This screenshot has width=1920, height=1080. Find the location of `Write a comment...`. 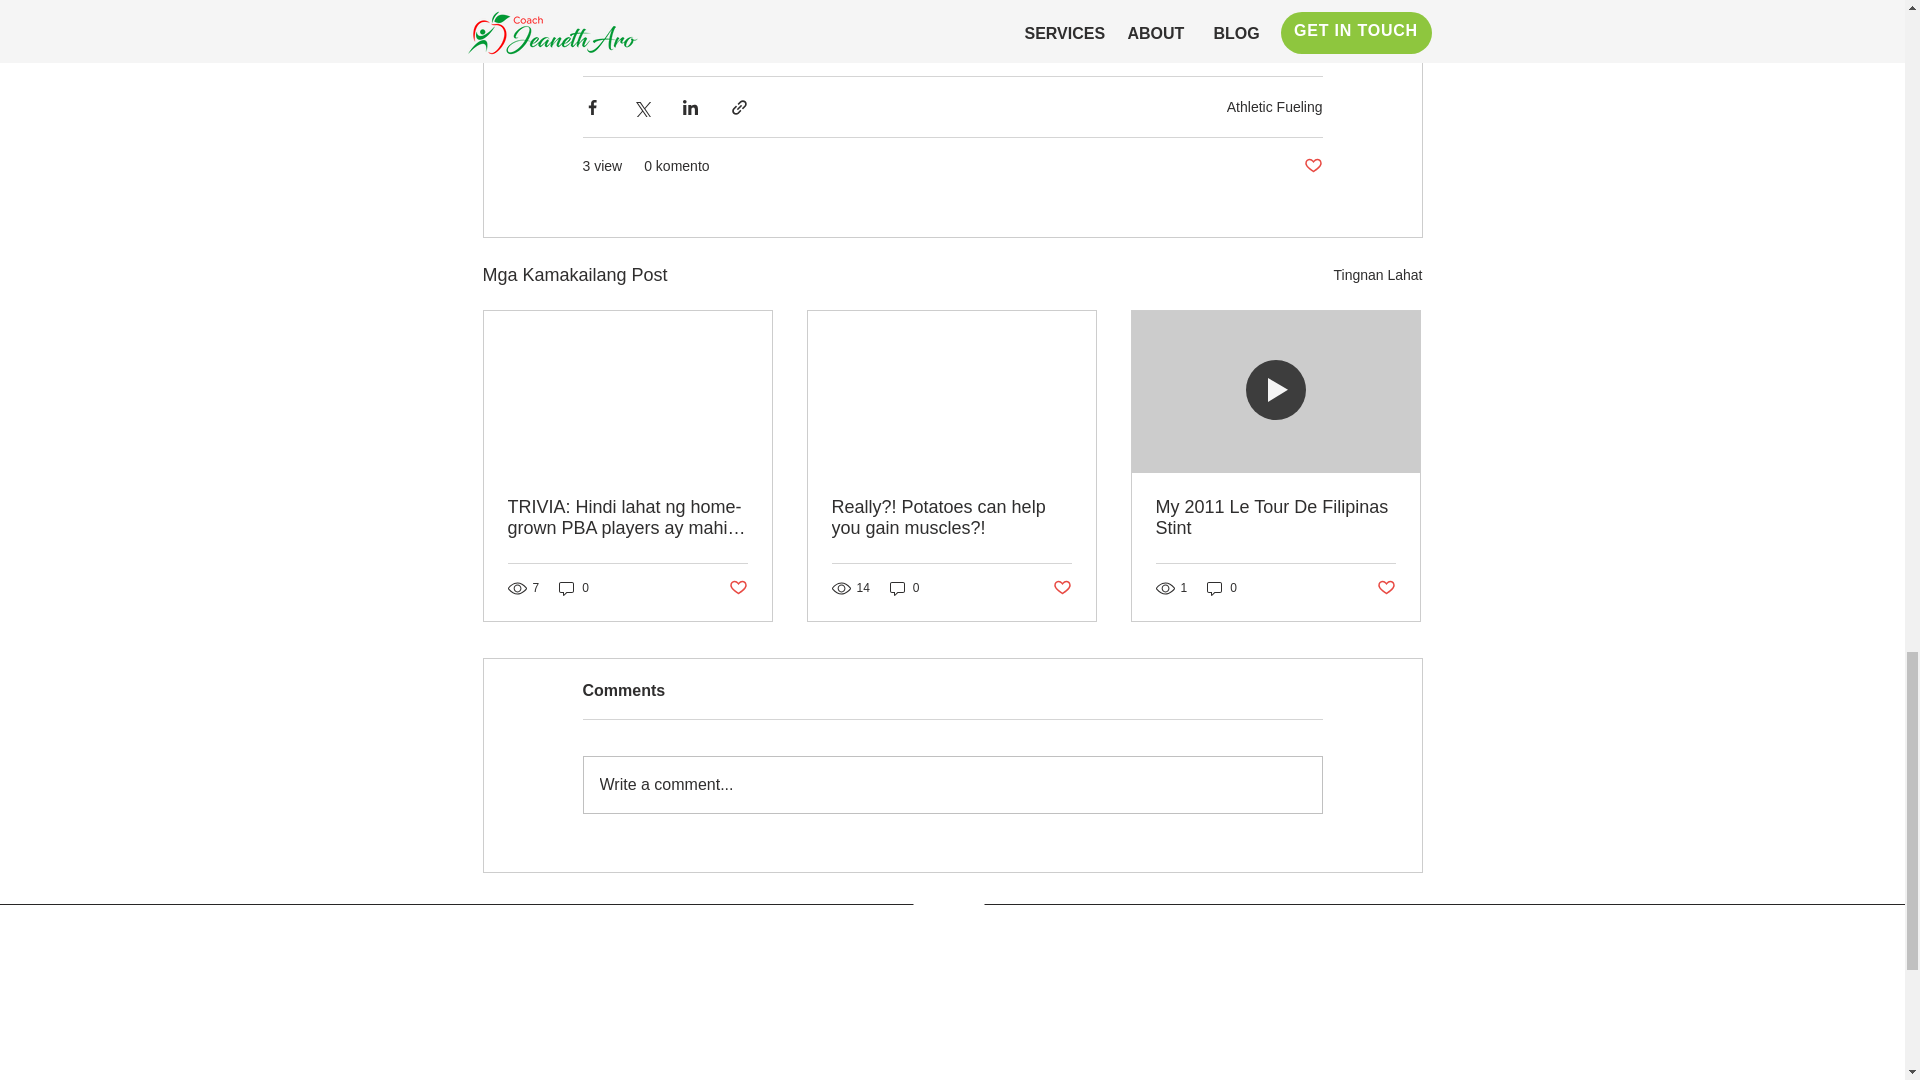

Write a comment... is located at coordinates (952, 785).